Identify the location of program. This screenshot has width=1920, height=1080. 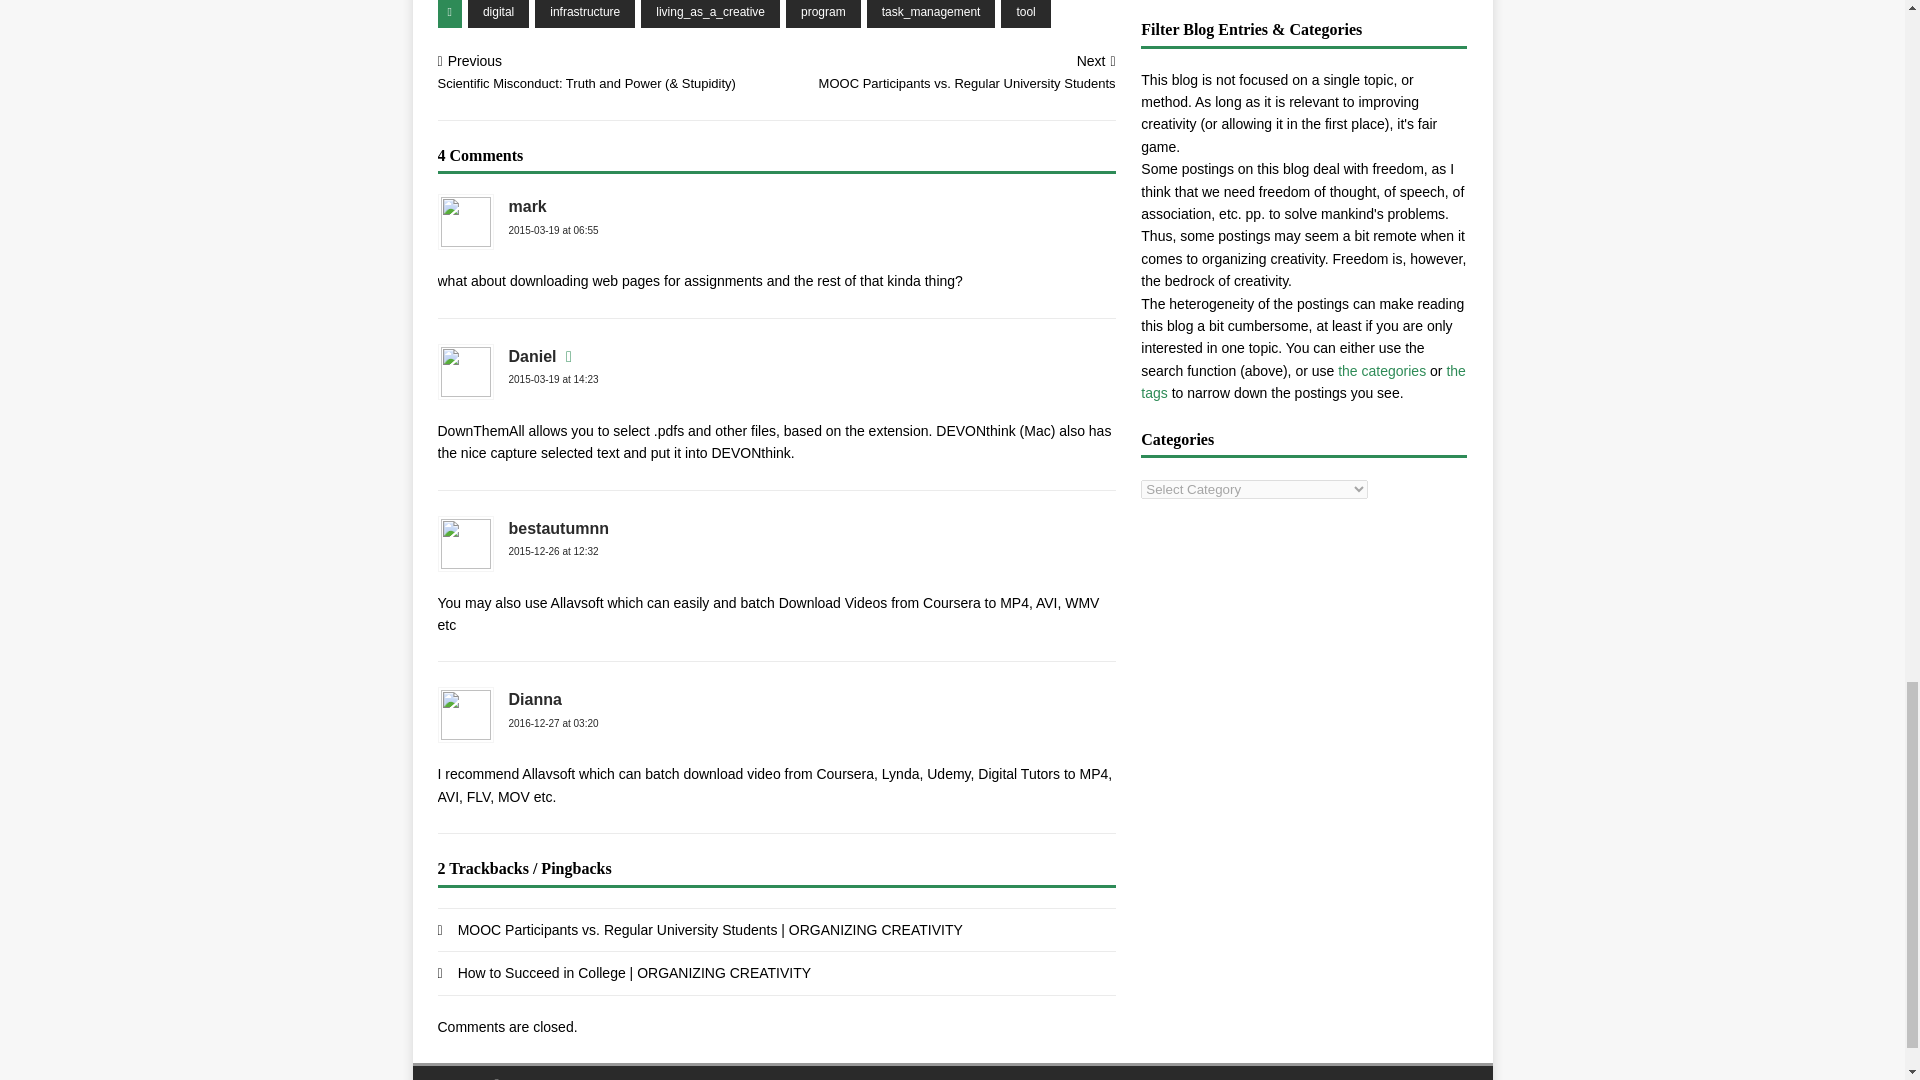
(822, 14).